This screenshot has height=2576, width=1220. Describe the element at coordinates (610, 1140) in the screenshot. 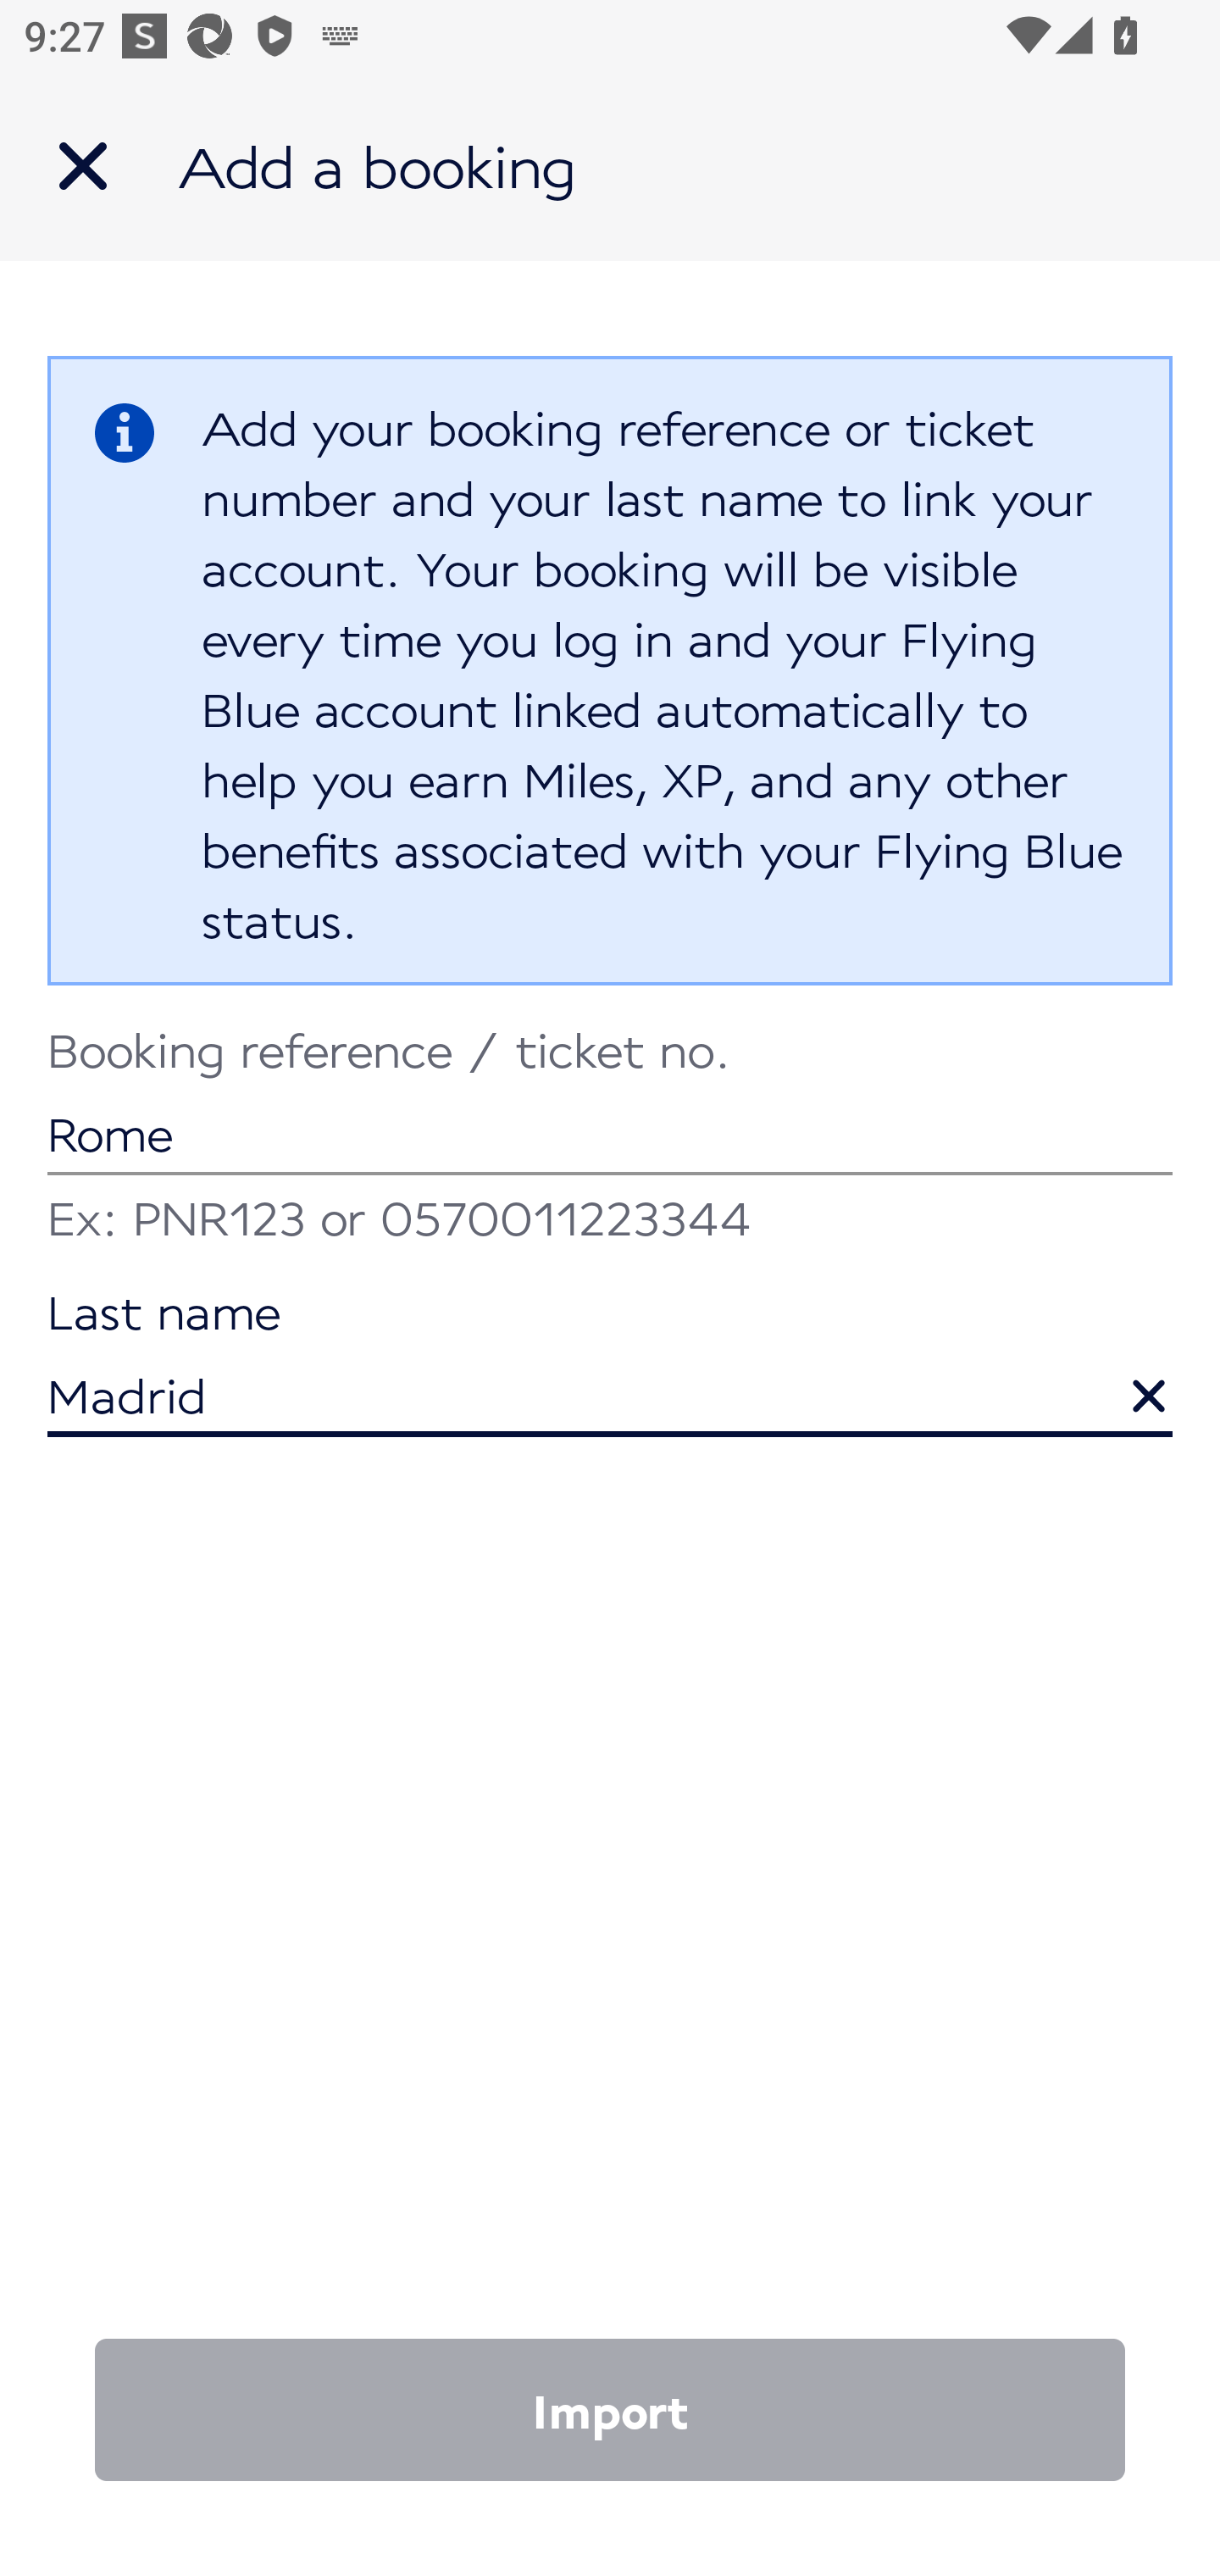

I see `Rome Ex: PNR123 or 0570011223344` at that location.